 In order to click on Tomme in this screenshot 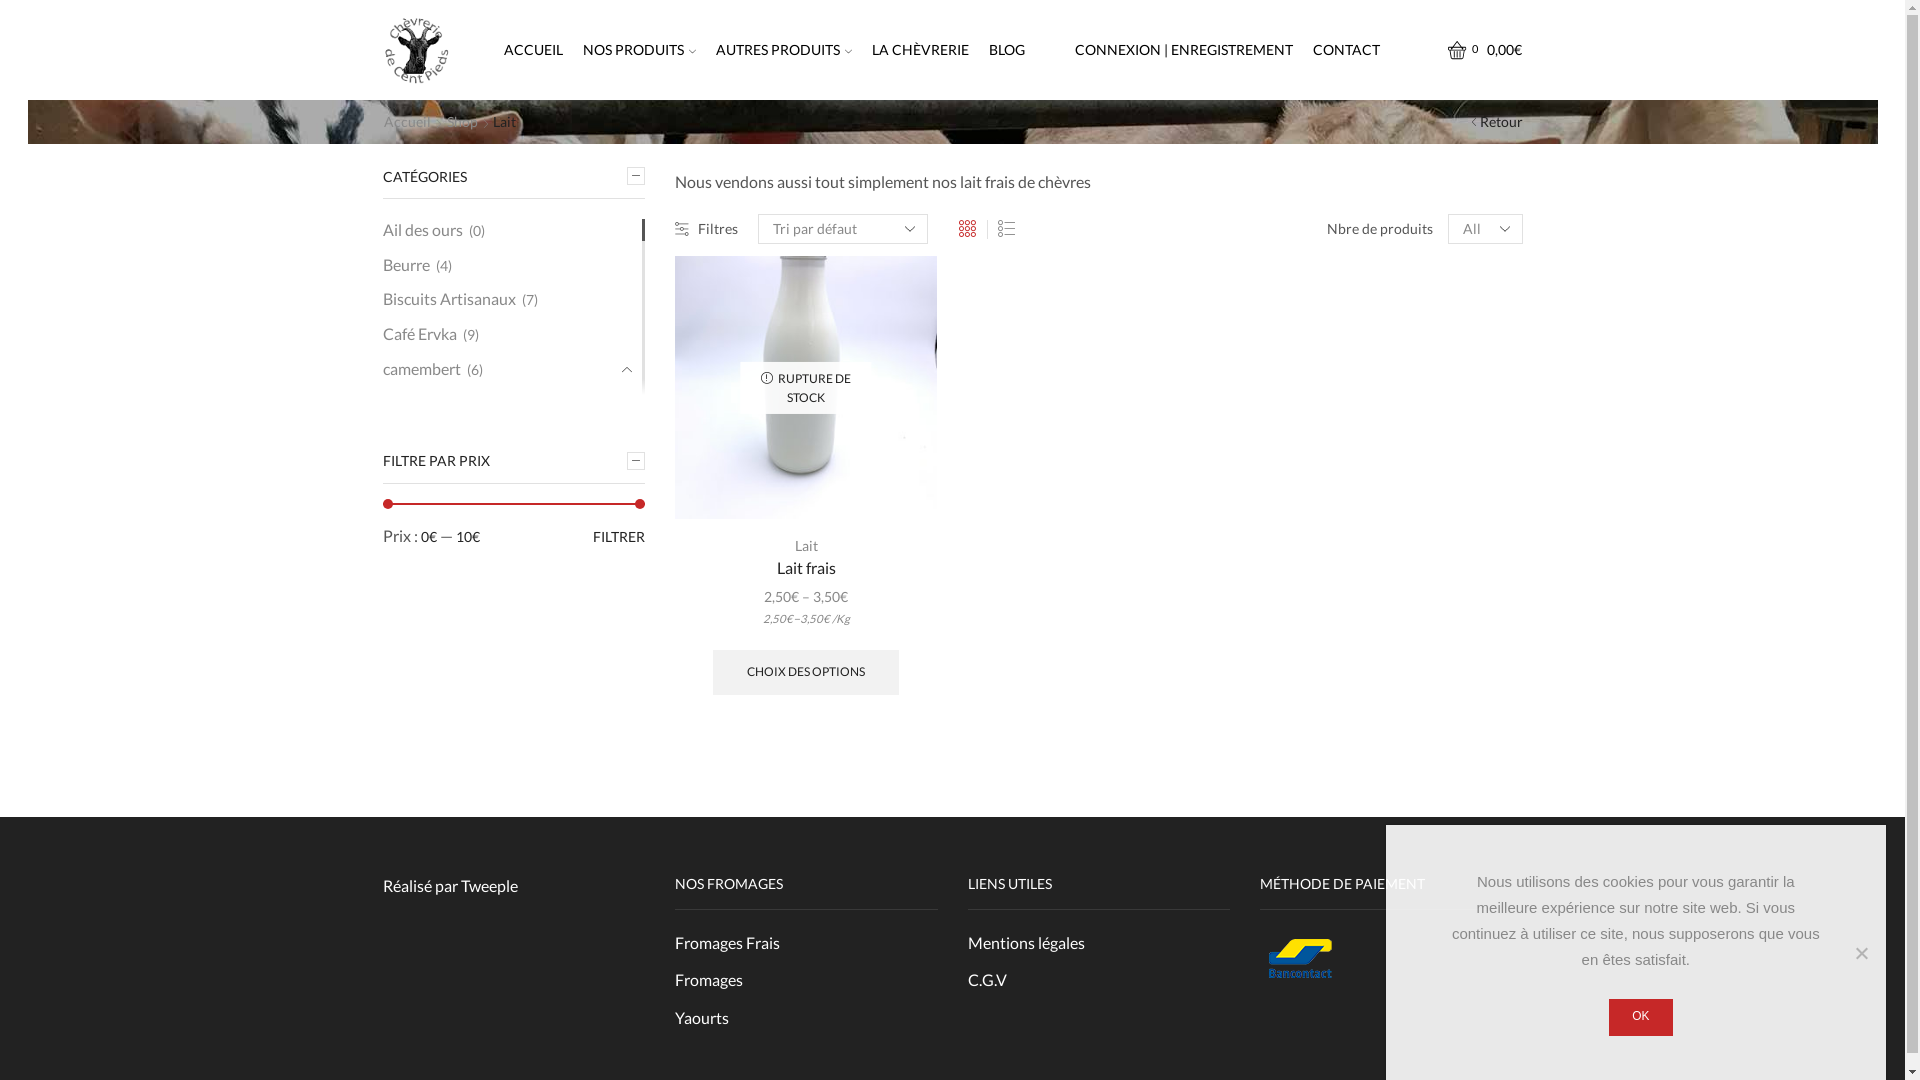, I will do `click(412, 771)`.